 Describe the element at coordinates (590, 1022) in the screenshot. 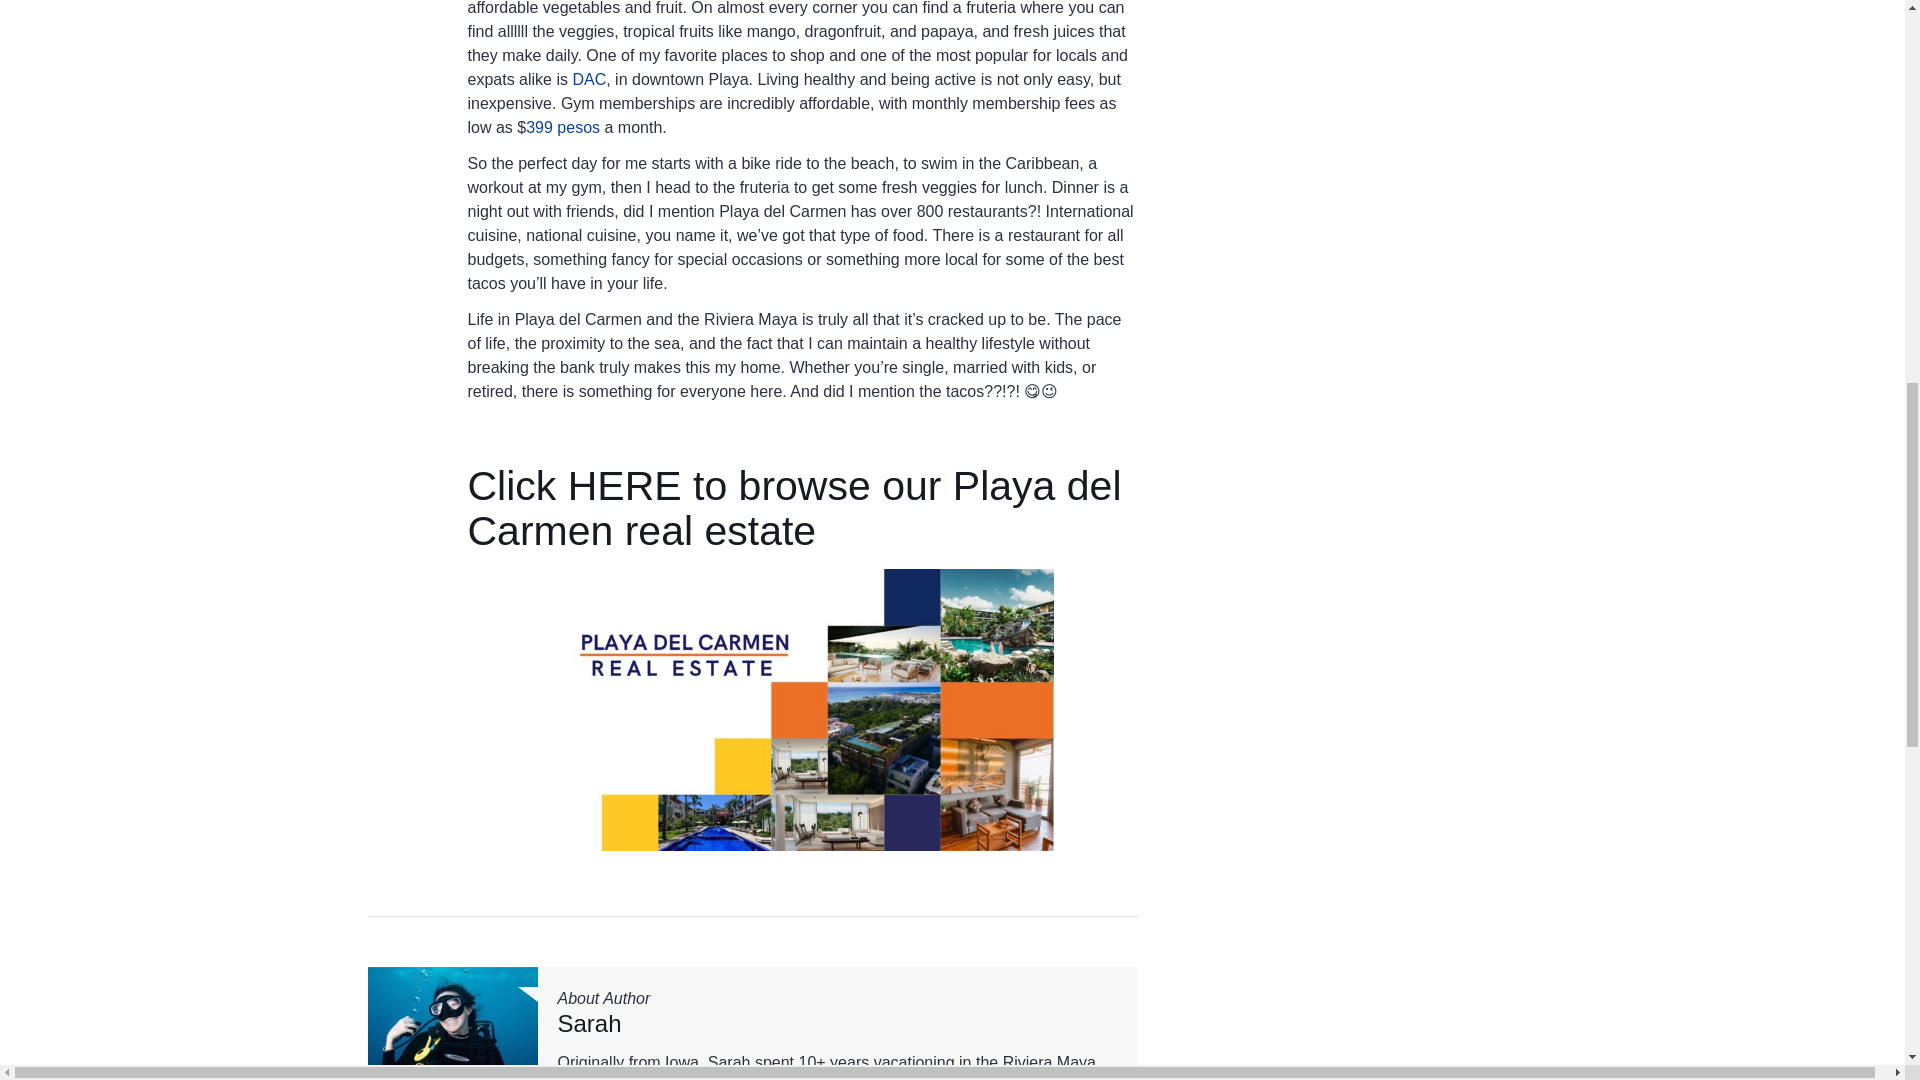

I see `Post by Sarah` at that location.